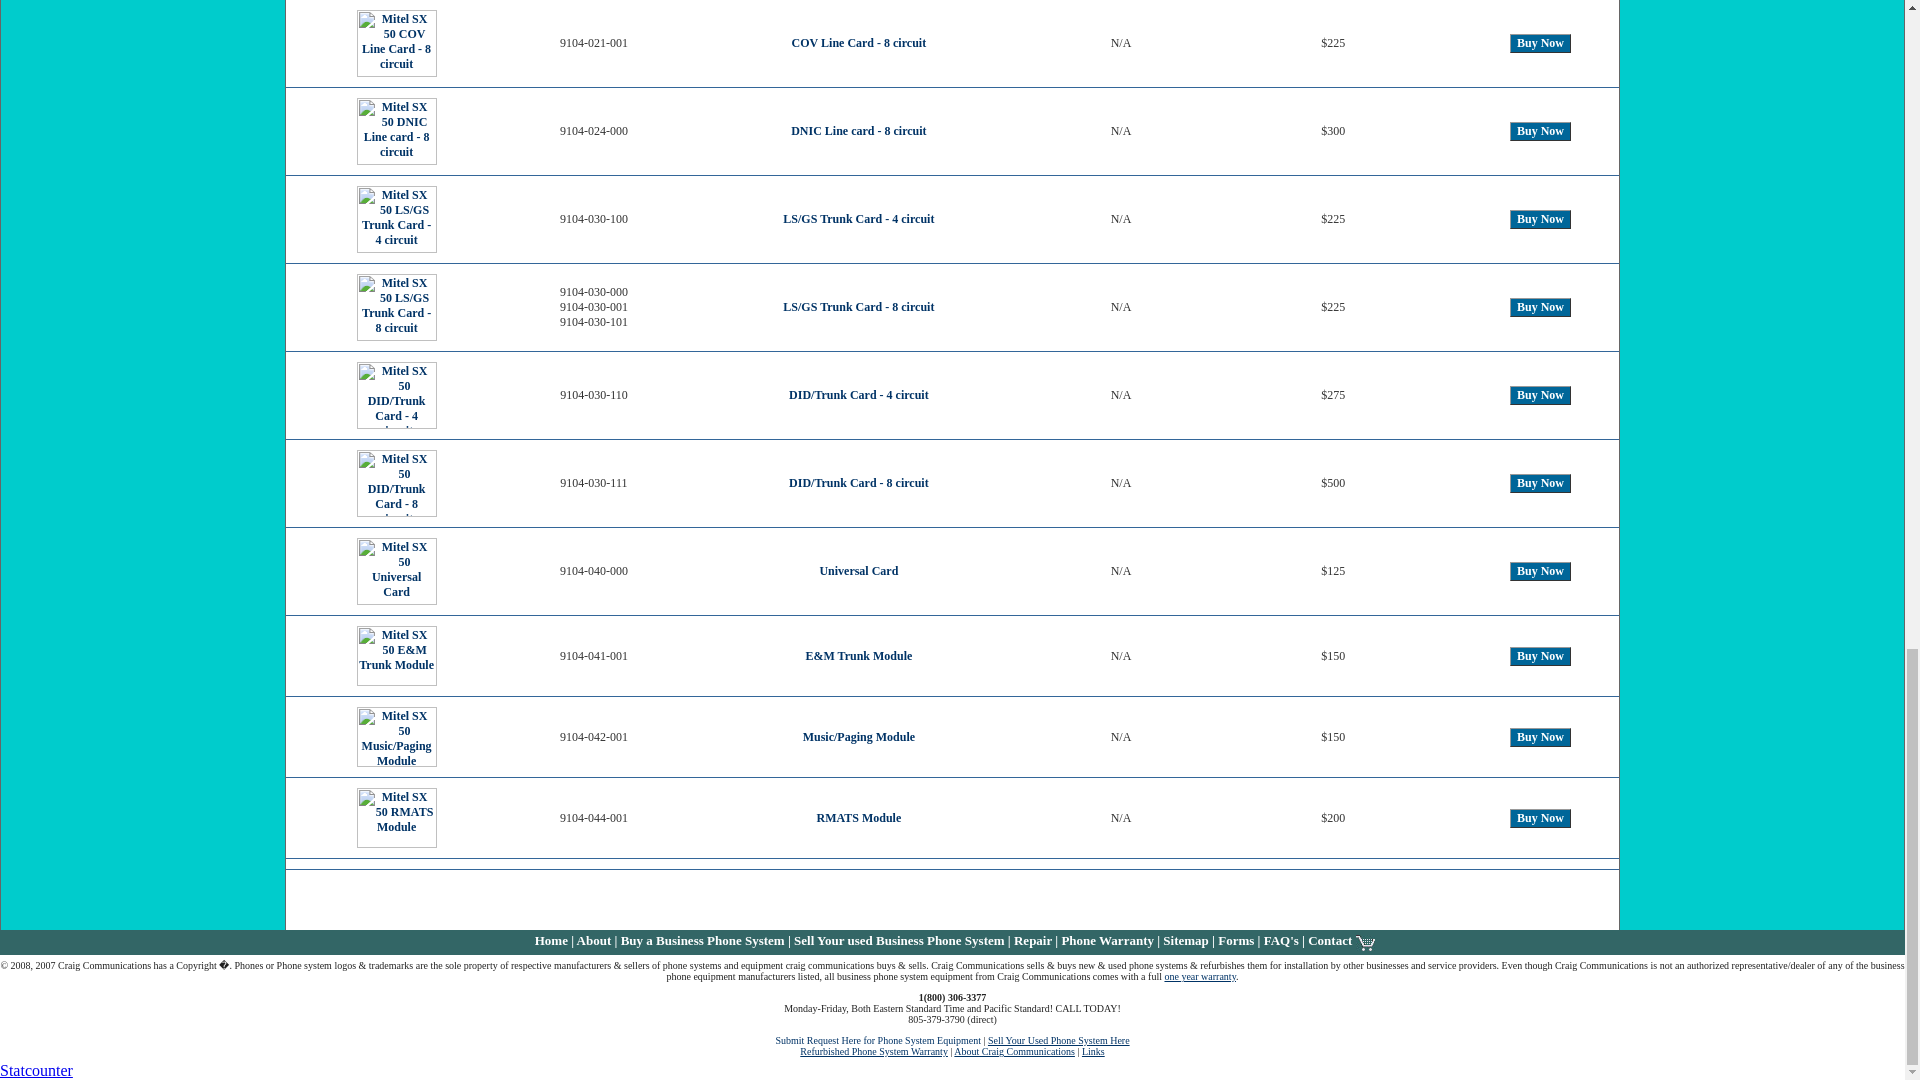 The image size is (1920, 1080). I want to click on Buy Now, so click(1540, 817).